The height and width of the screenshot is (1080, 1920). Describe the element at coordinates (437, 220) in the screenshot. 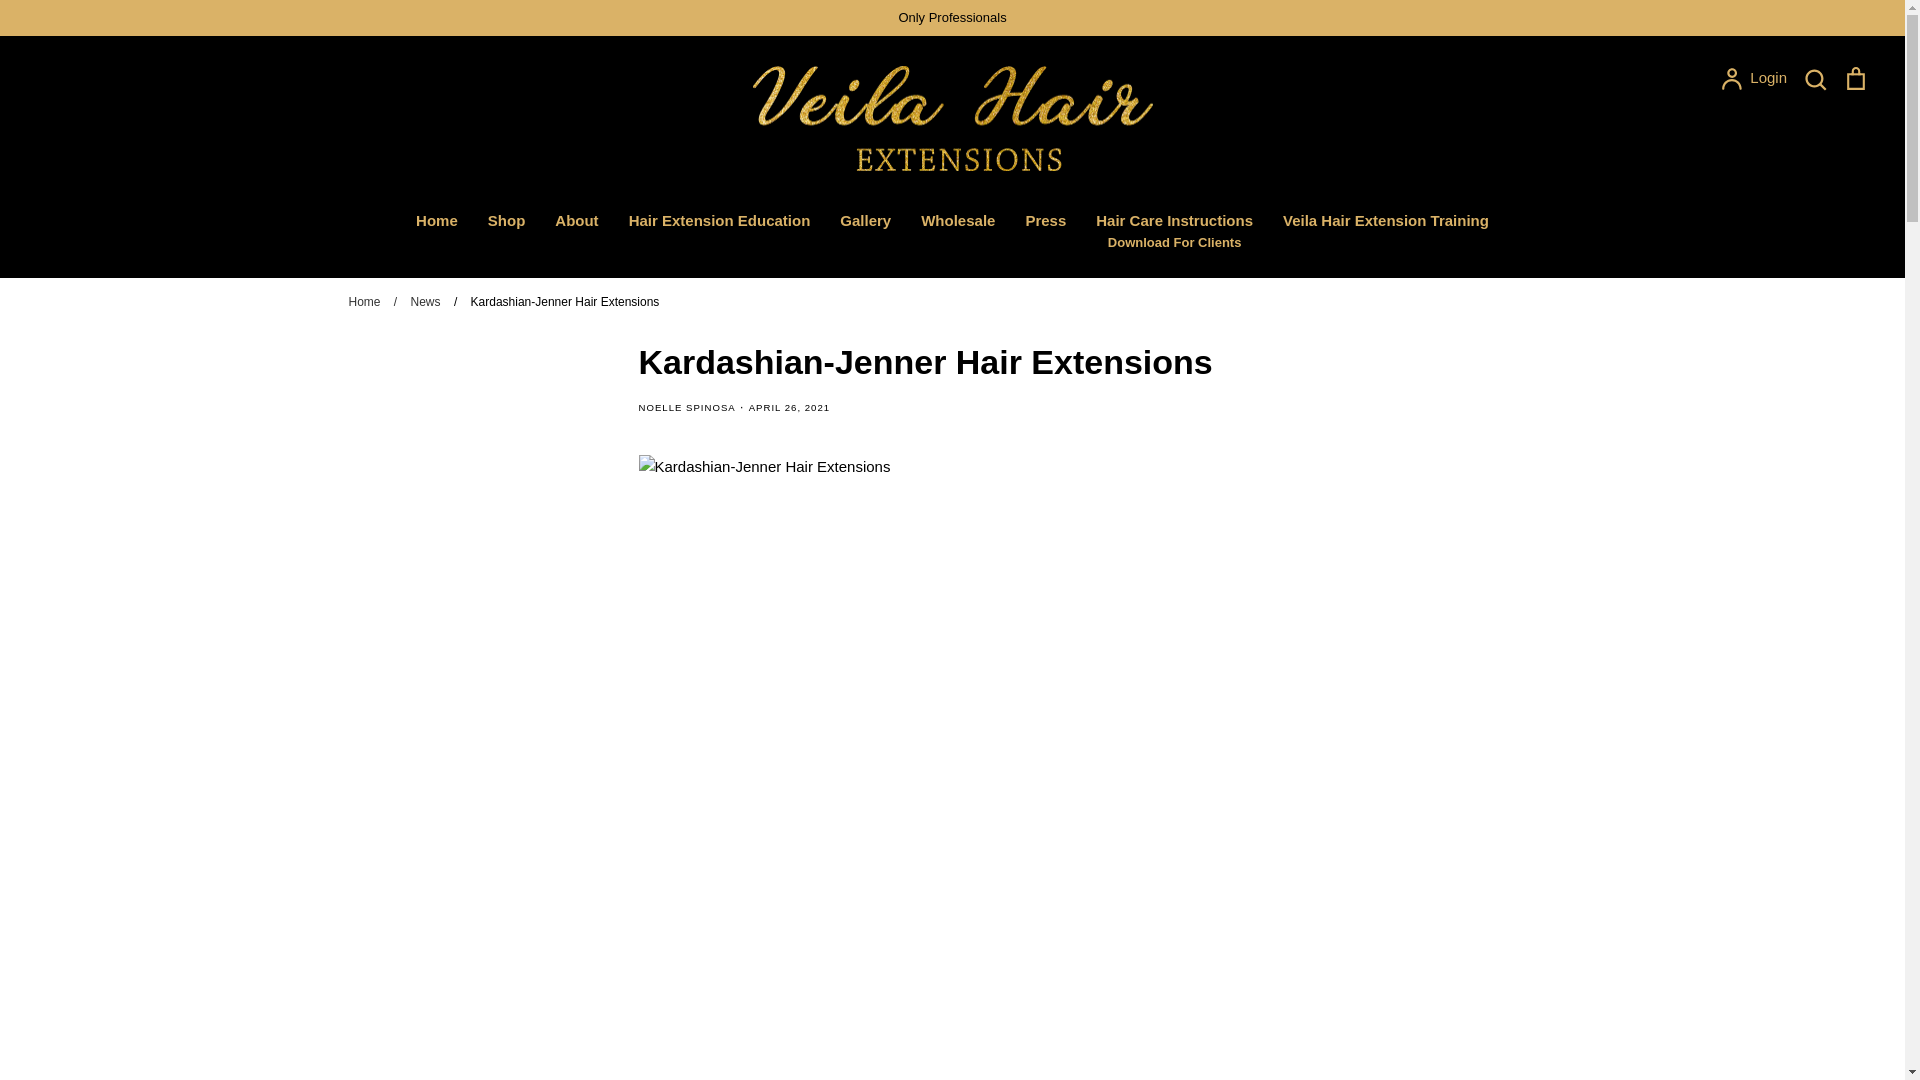

I see `Home` at that location.